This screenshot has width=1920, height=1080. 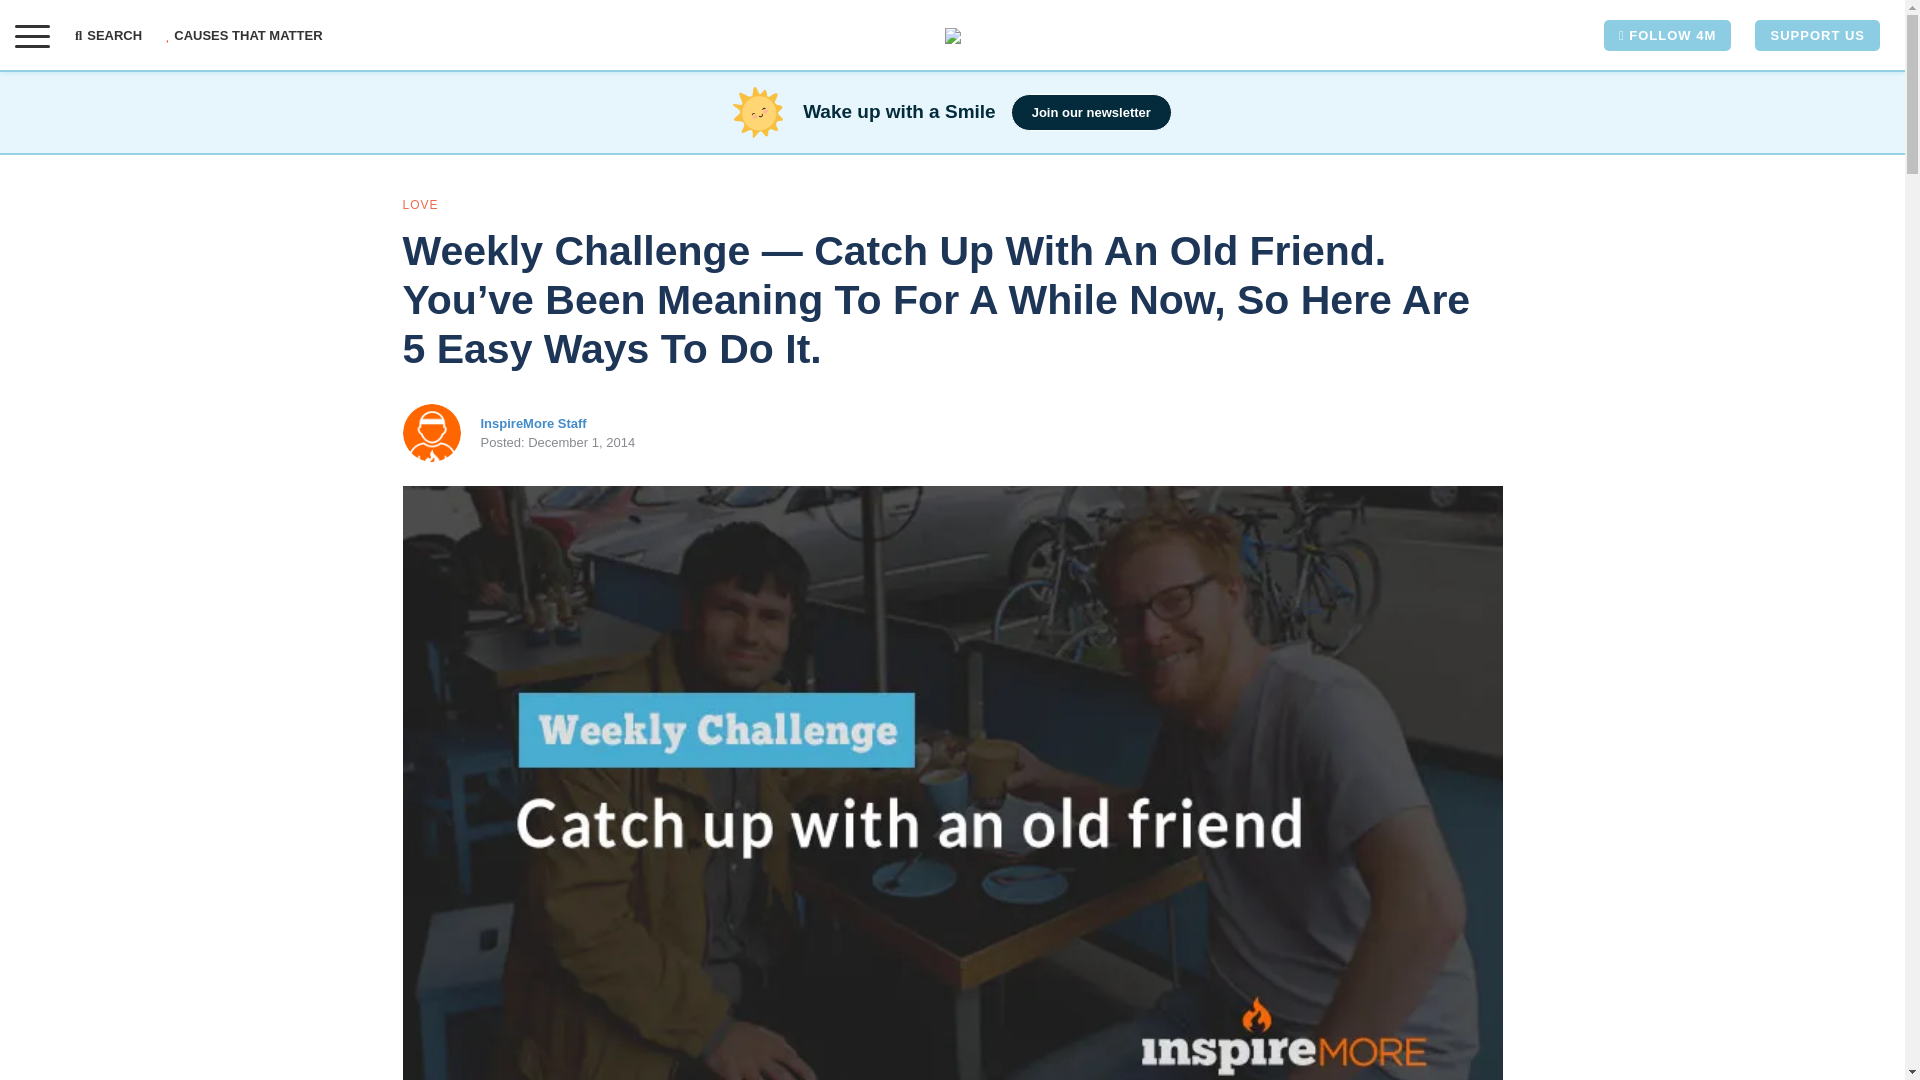 What do you see at coordinates (1091, 112) in the screenshot?
I see `Join our newsletter` at bounding box center [1091, 112].